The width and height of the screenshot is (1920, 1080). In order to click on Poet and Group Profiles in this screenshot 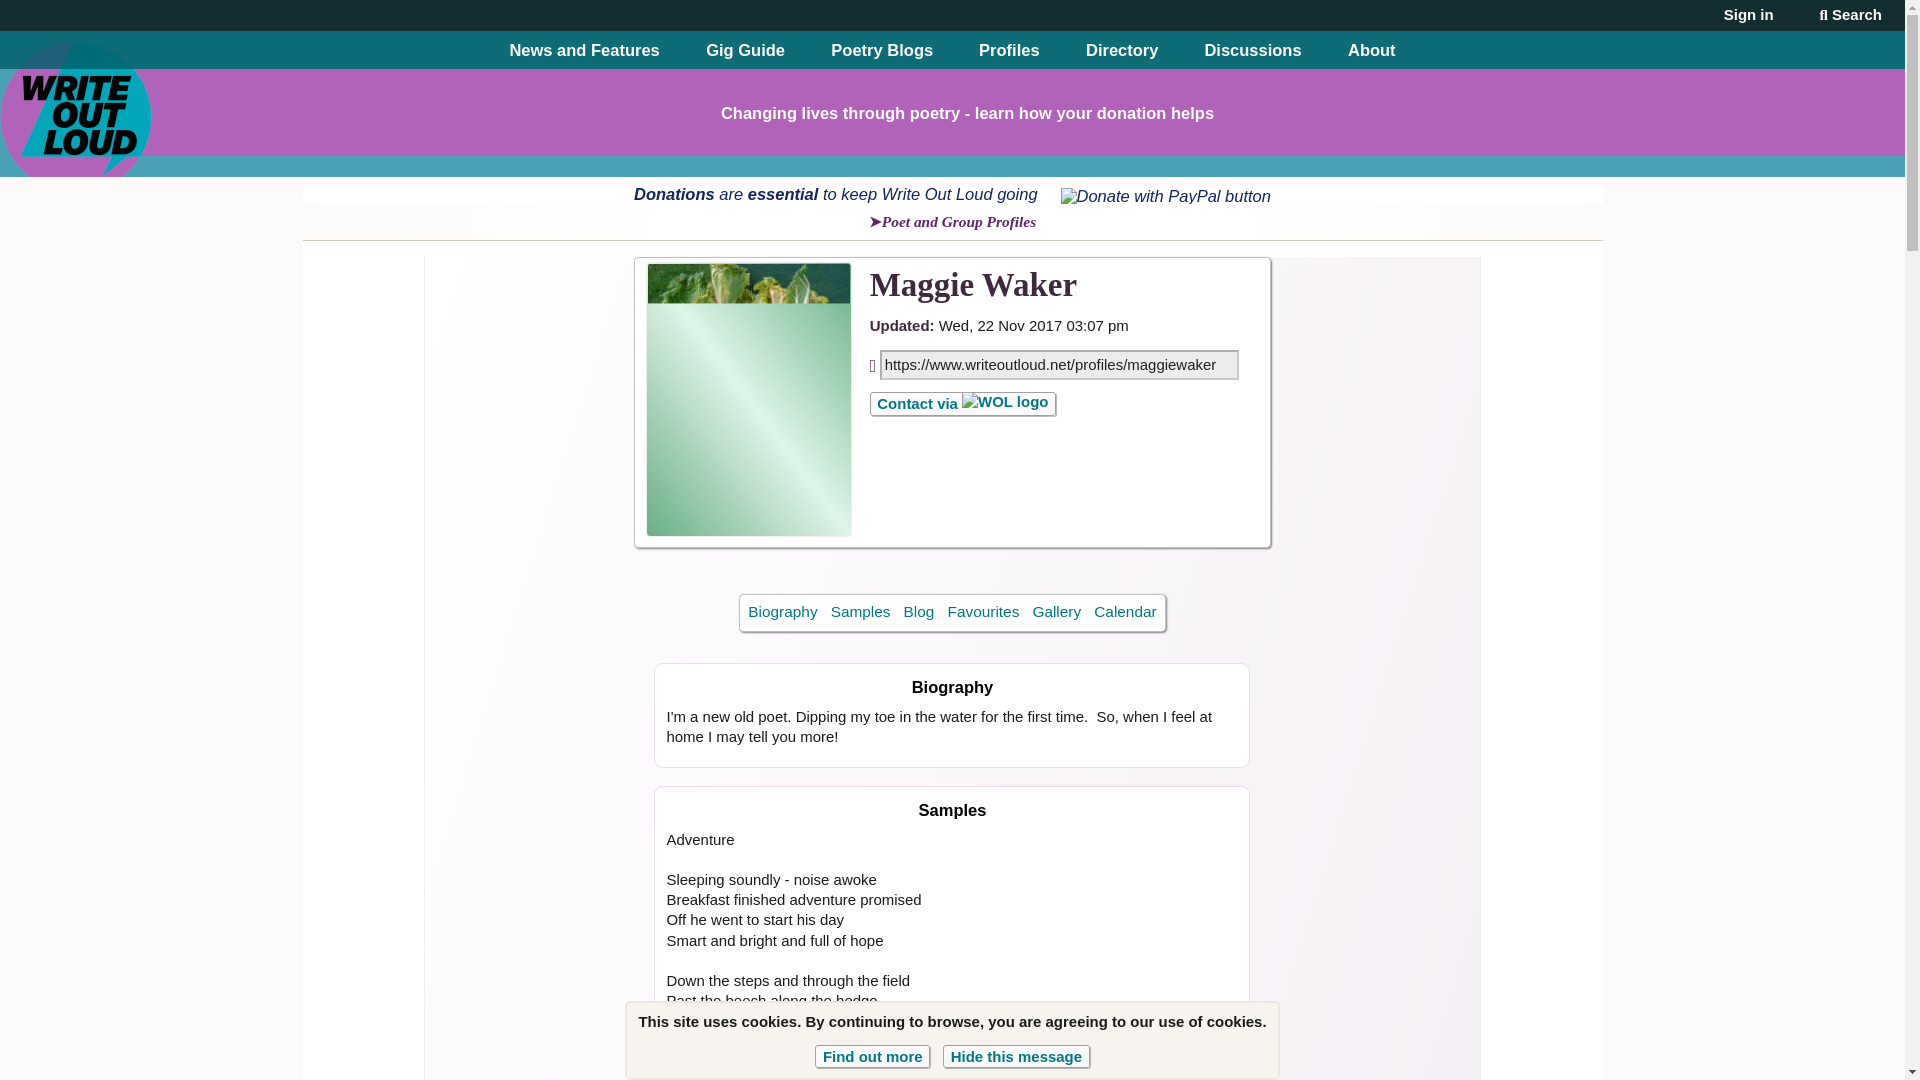, I will do `click(952, 221)`.